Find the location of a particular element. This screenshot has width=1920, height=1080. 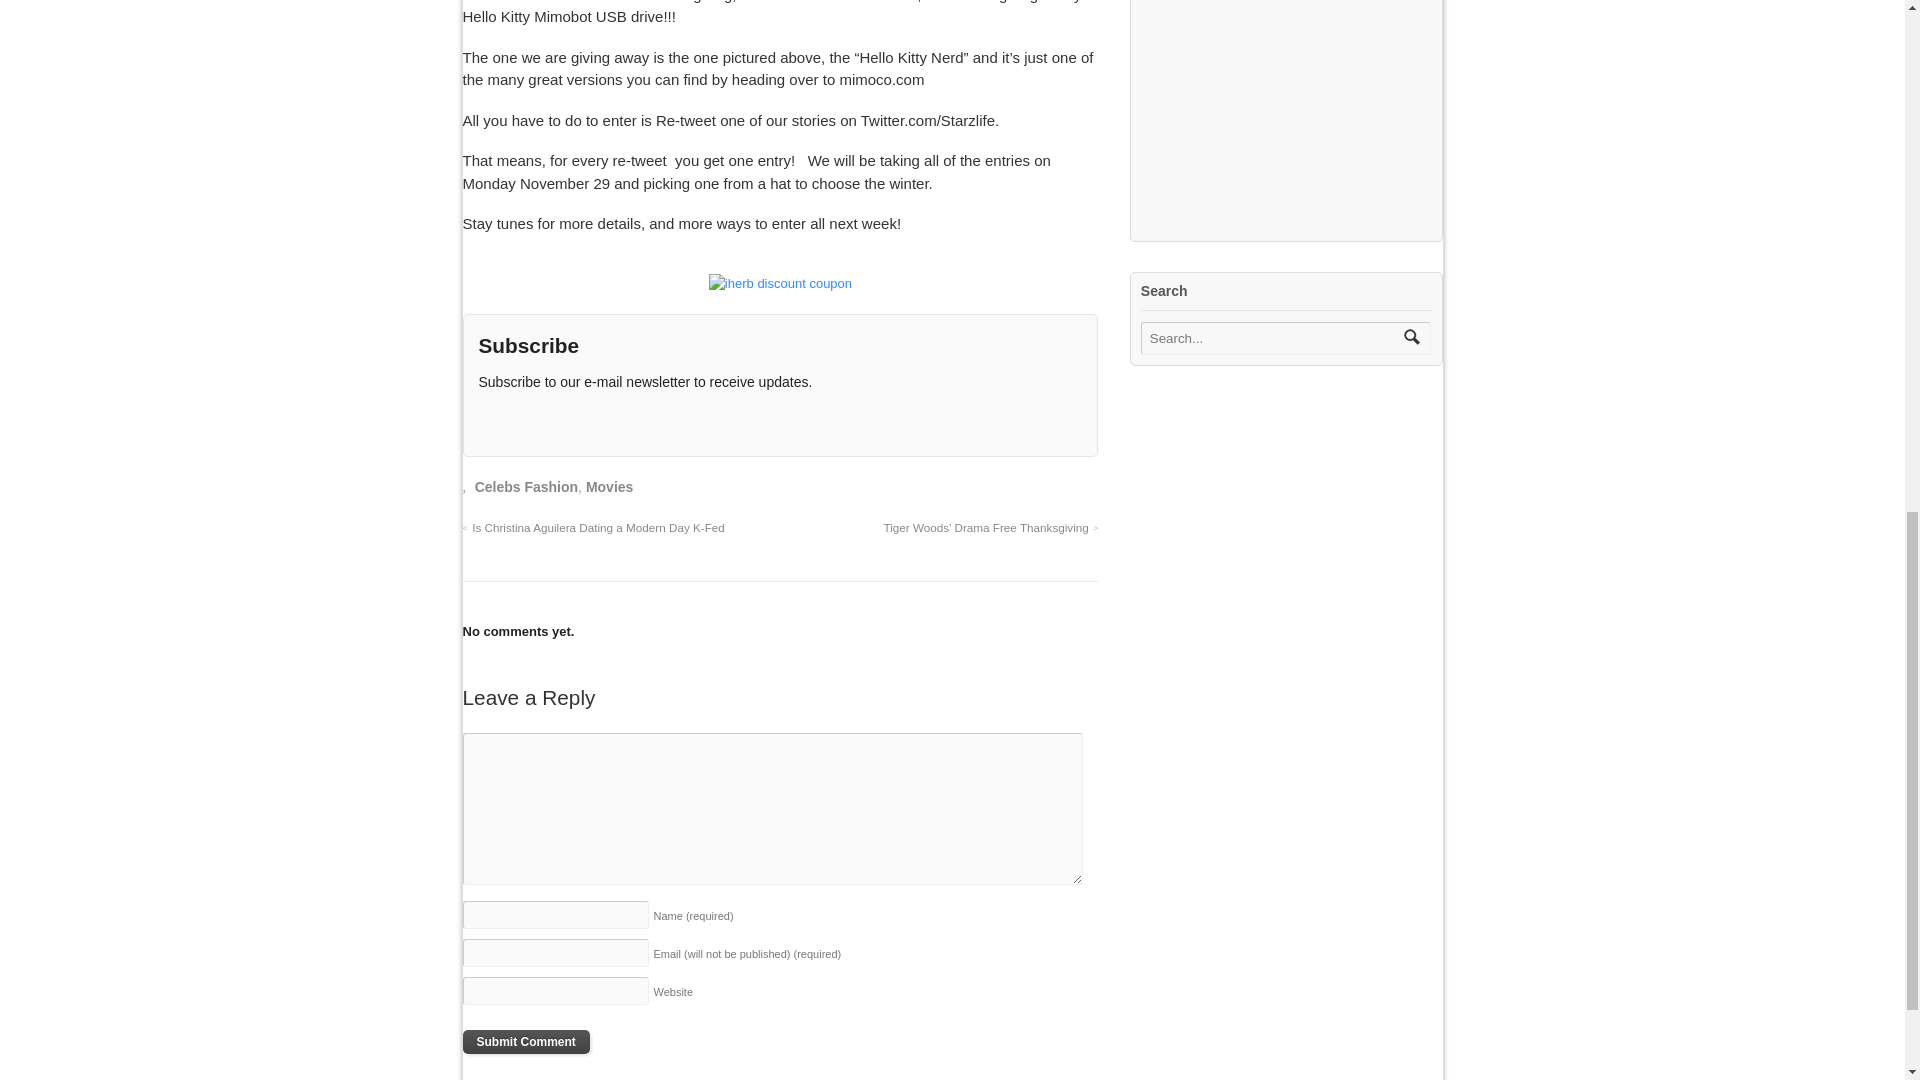

Submit Comment is located at coordinates (526, 1042).